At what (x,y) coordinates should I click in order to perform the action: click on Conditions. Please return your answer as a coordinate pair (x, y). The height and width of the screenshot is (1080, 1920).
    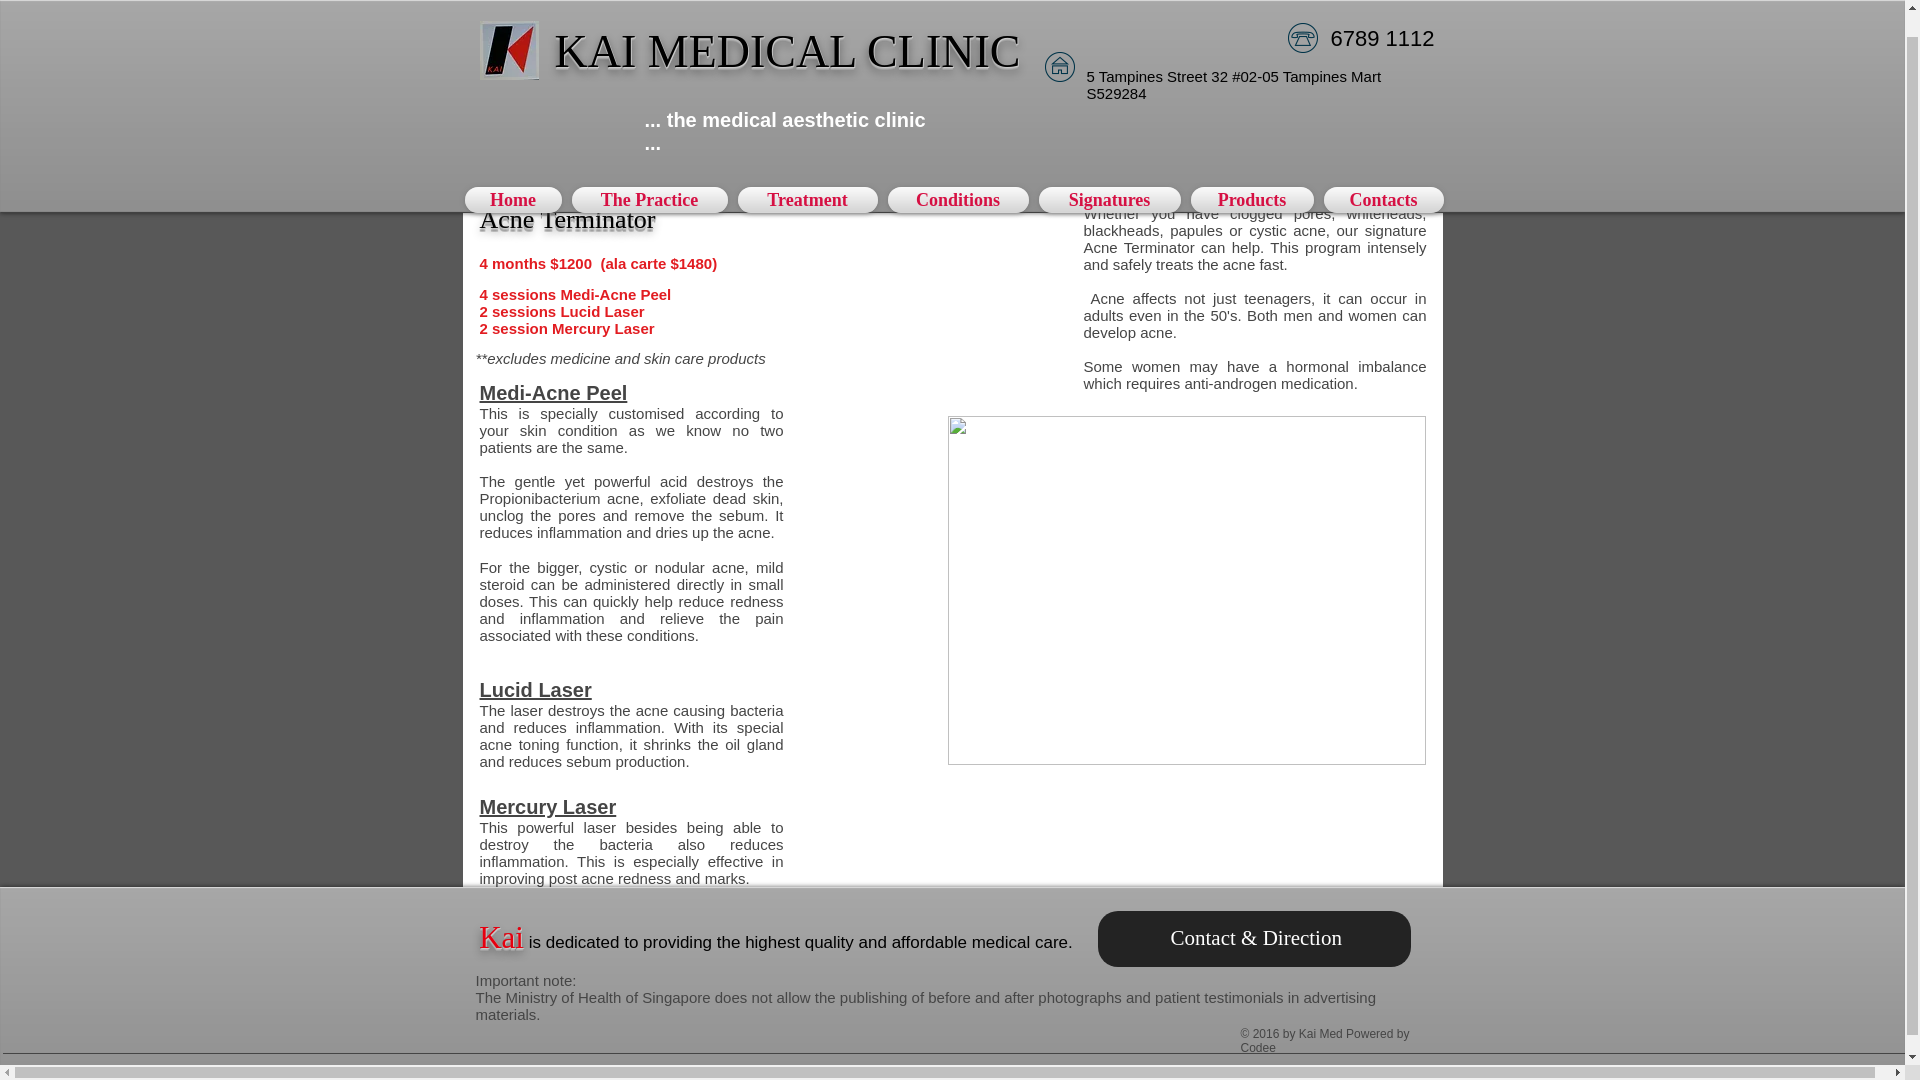
    Looking at the image, I should click on (956, 176).